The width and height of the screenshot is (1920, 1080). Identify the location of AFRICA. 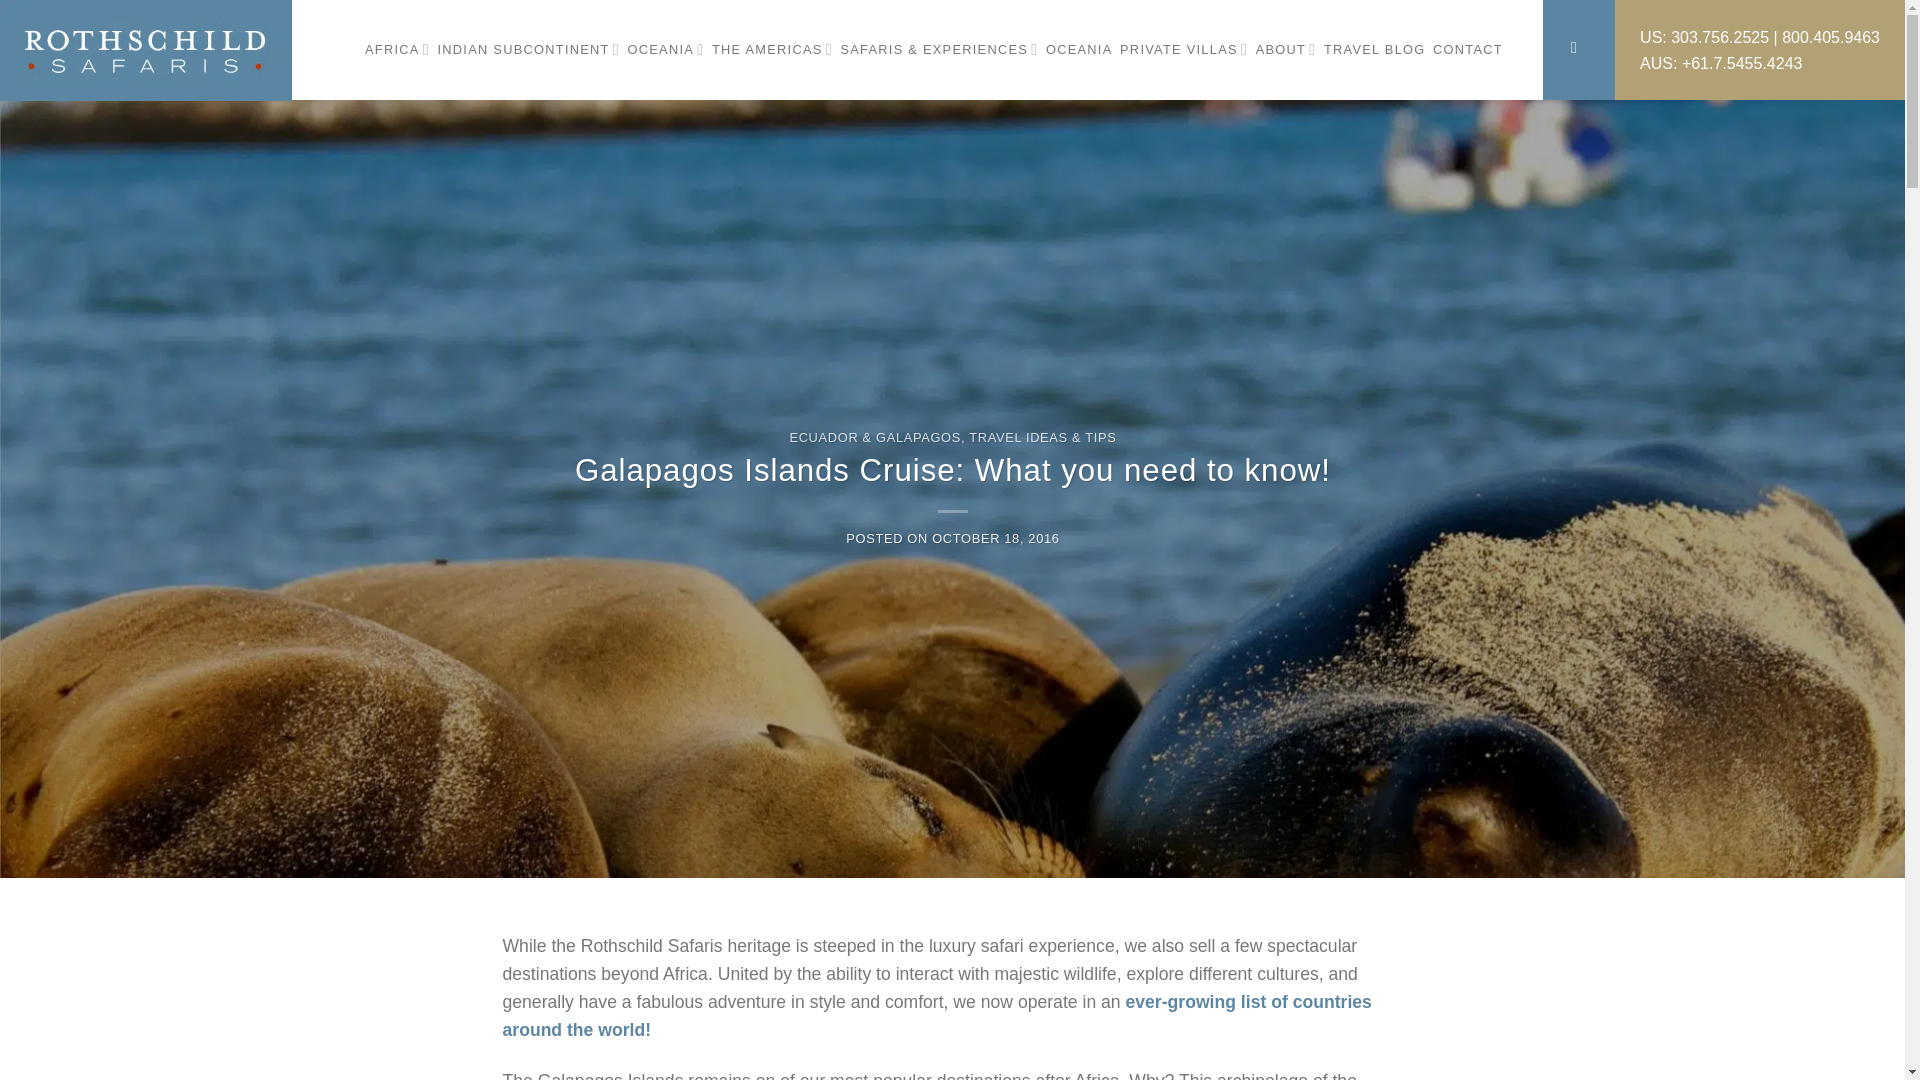
(397, 50).